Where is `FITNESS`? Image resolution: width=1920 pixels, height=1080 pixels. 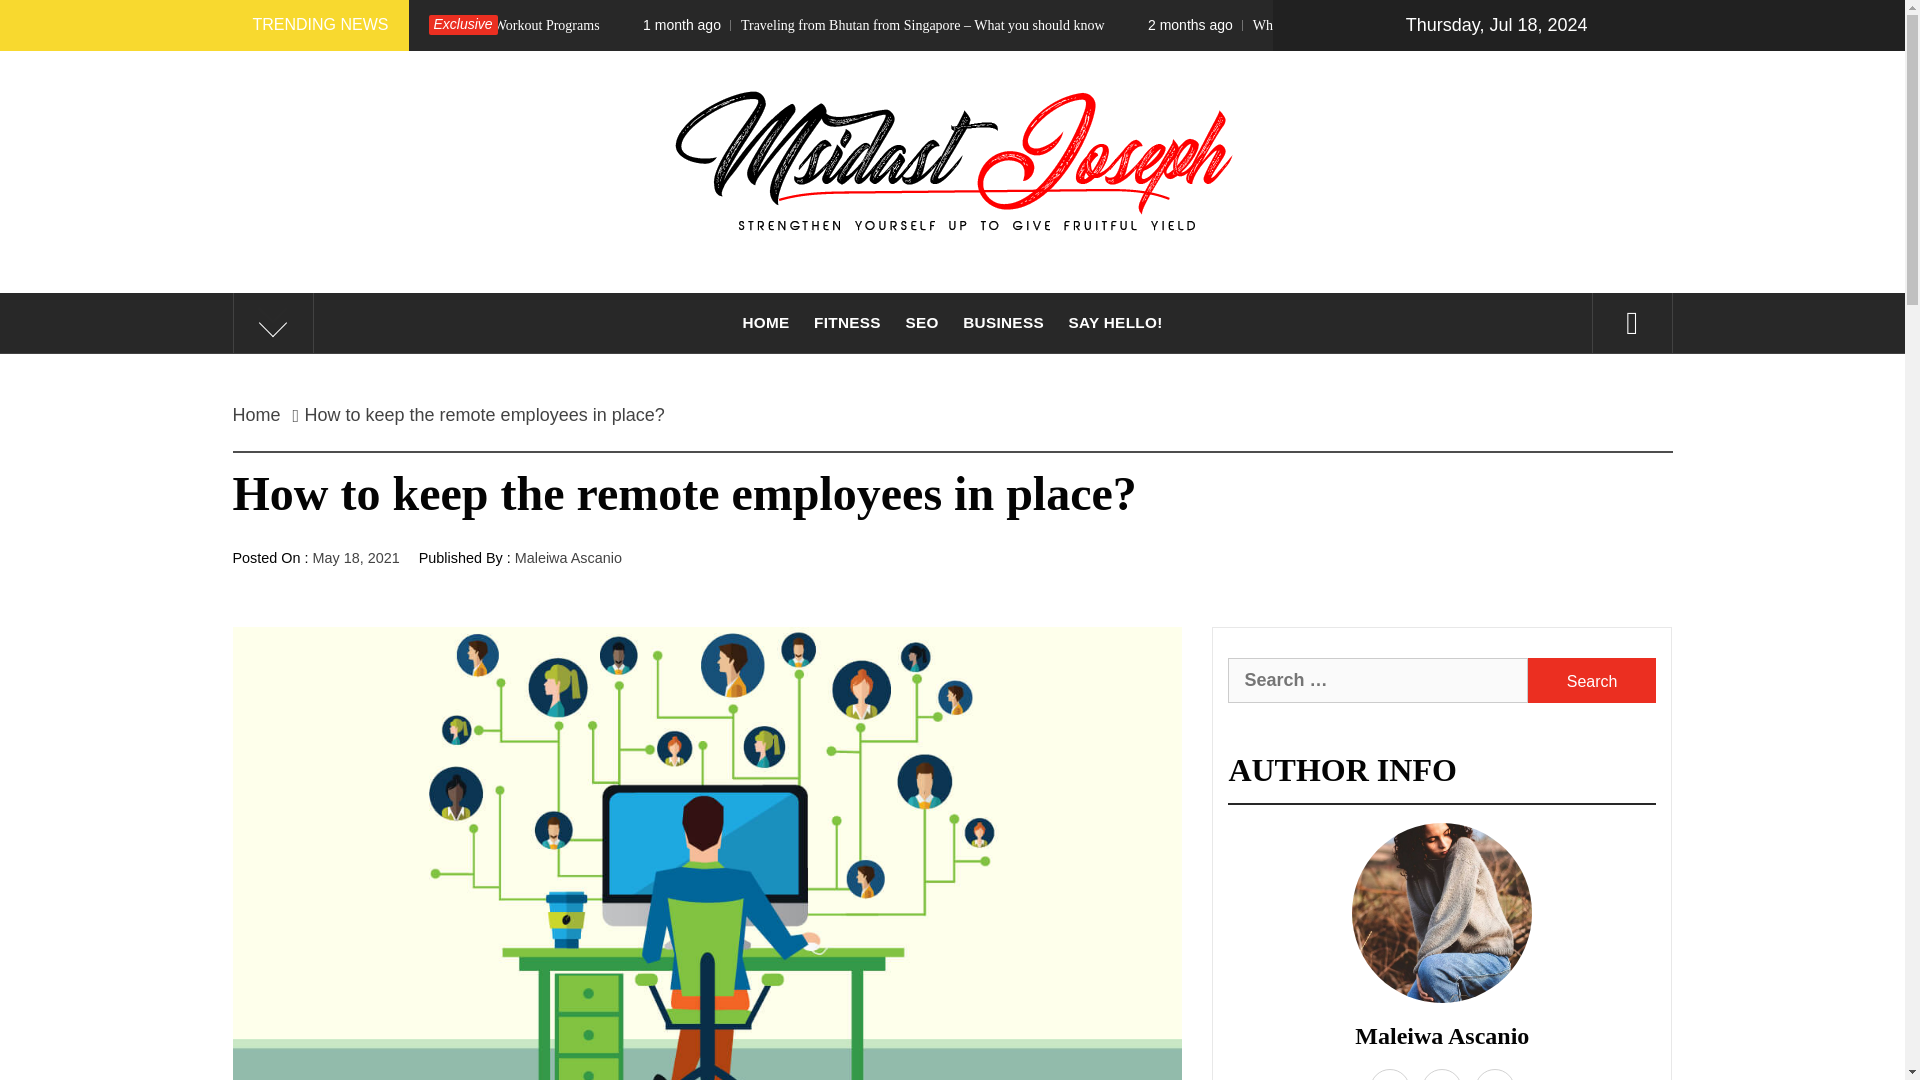 FITNESS is located at coordinates (847, 322).